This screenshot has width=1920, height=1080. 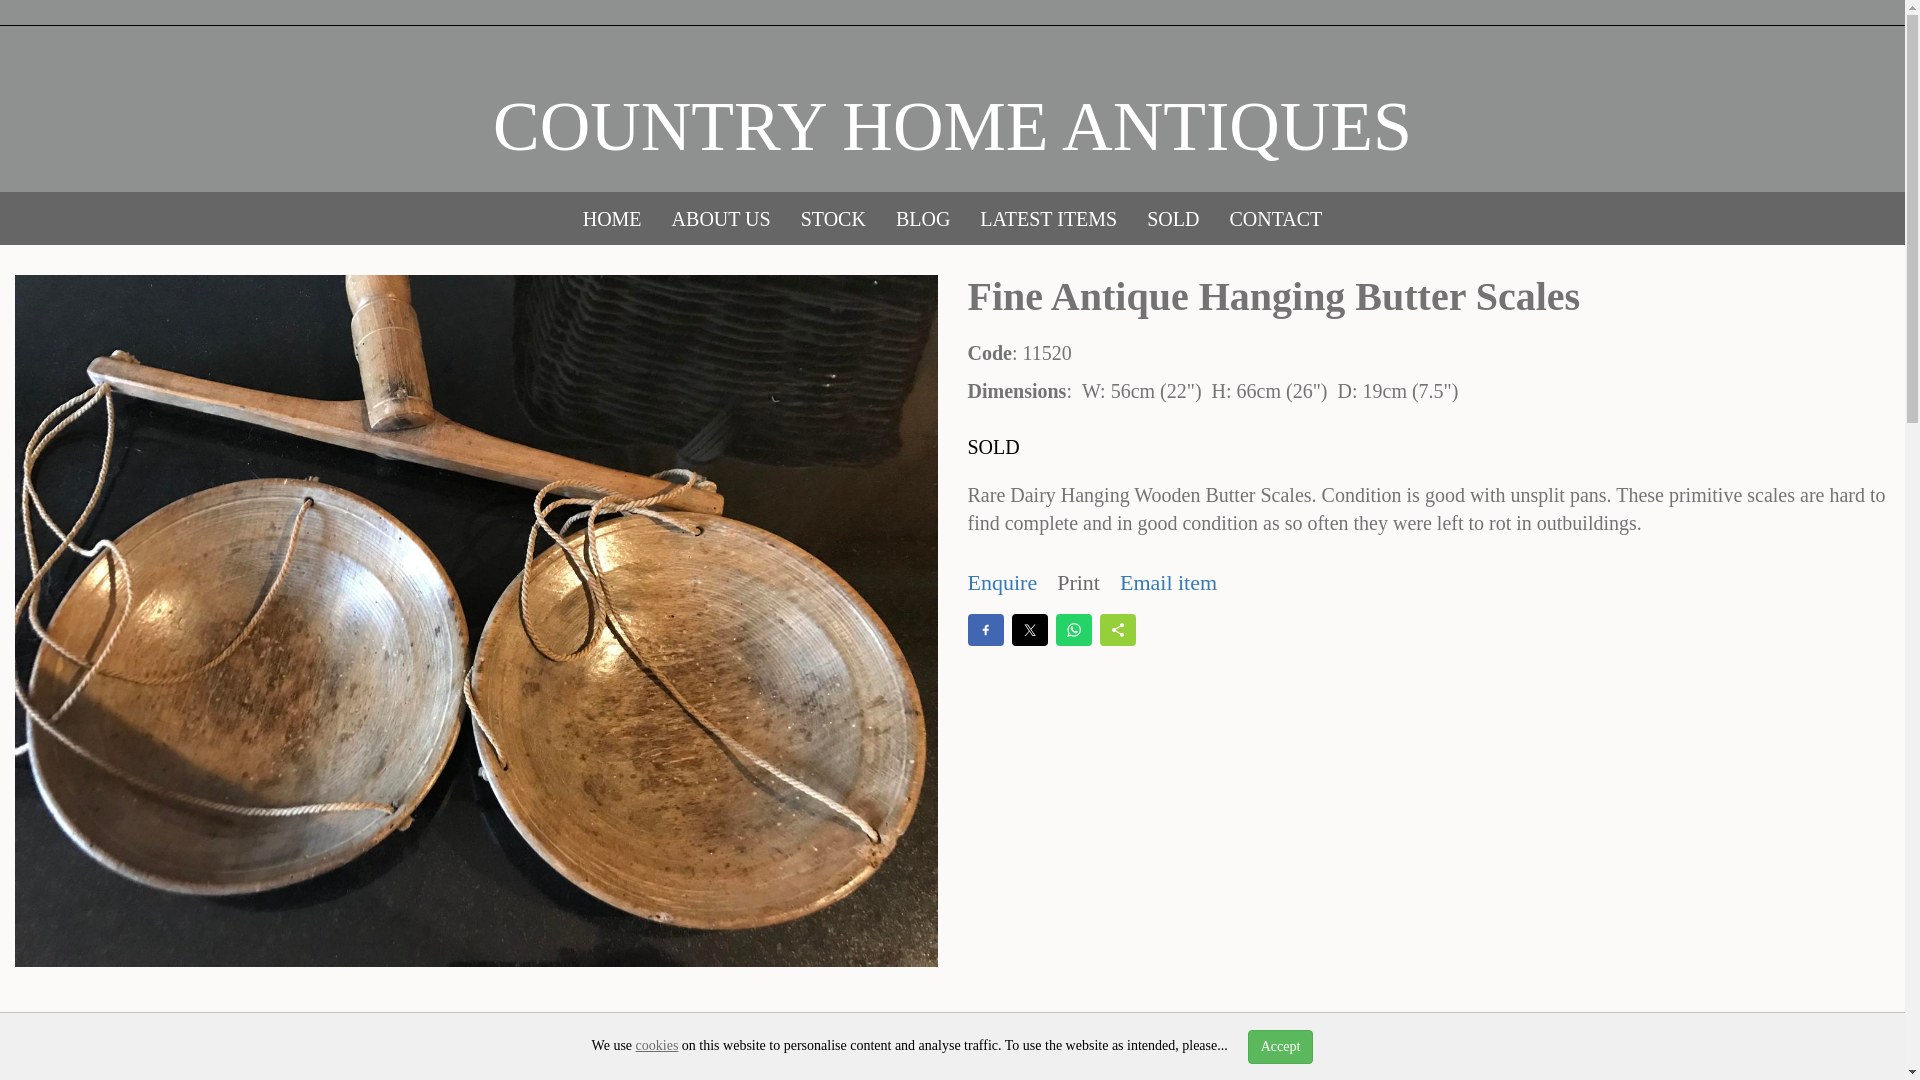 I want to click on COUNTRY HOME ANTIQUES, so click(x=952, y=126).